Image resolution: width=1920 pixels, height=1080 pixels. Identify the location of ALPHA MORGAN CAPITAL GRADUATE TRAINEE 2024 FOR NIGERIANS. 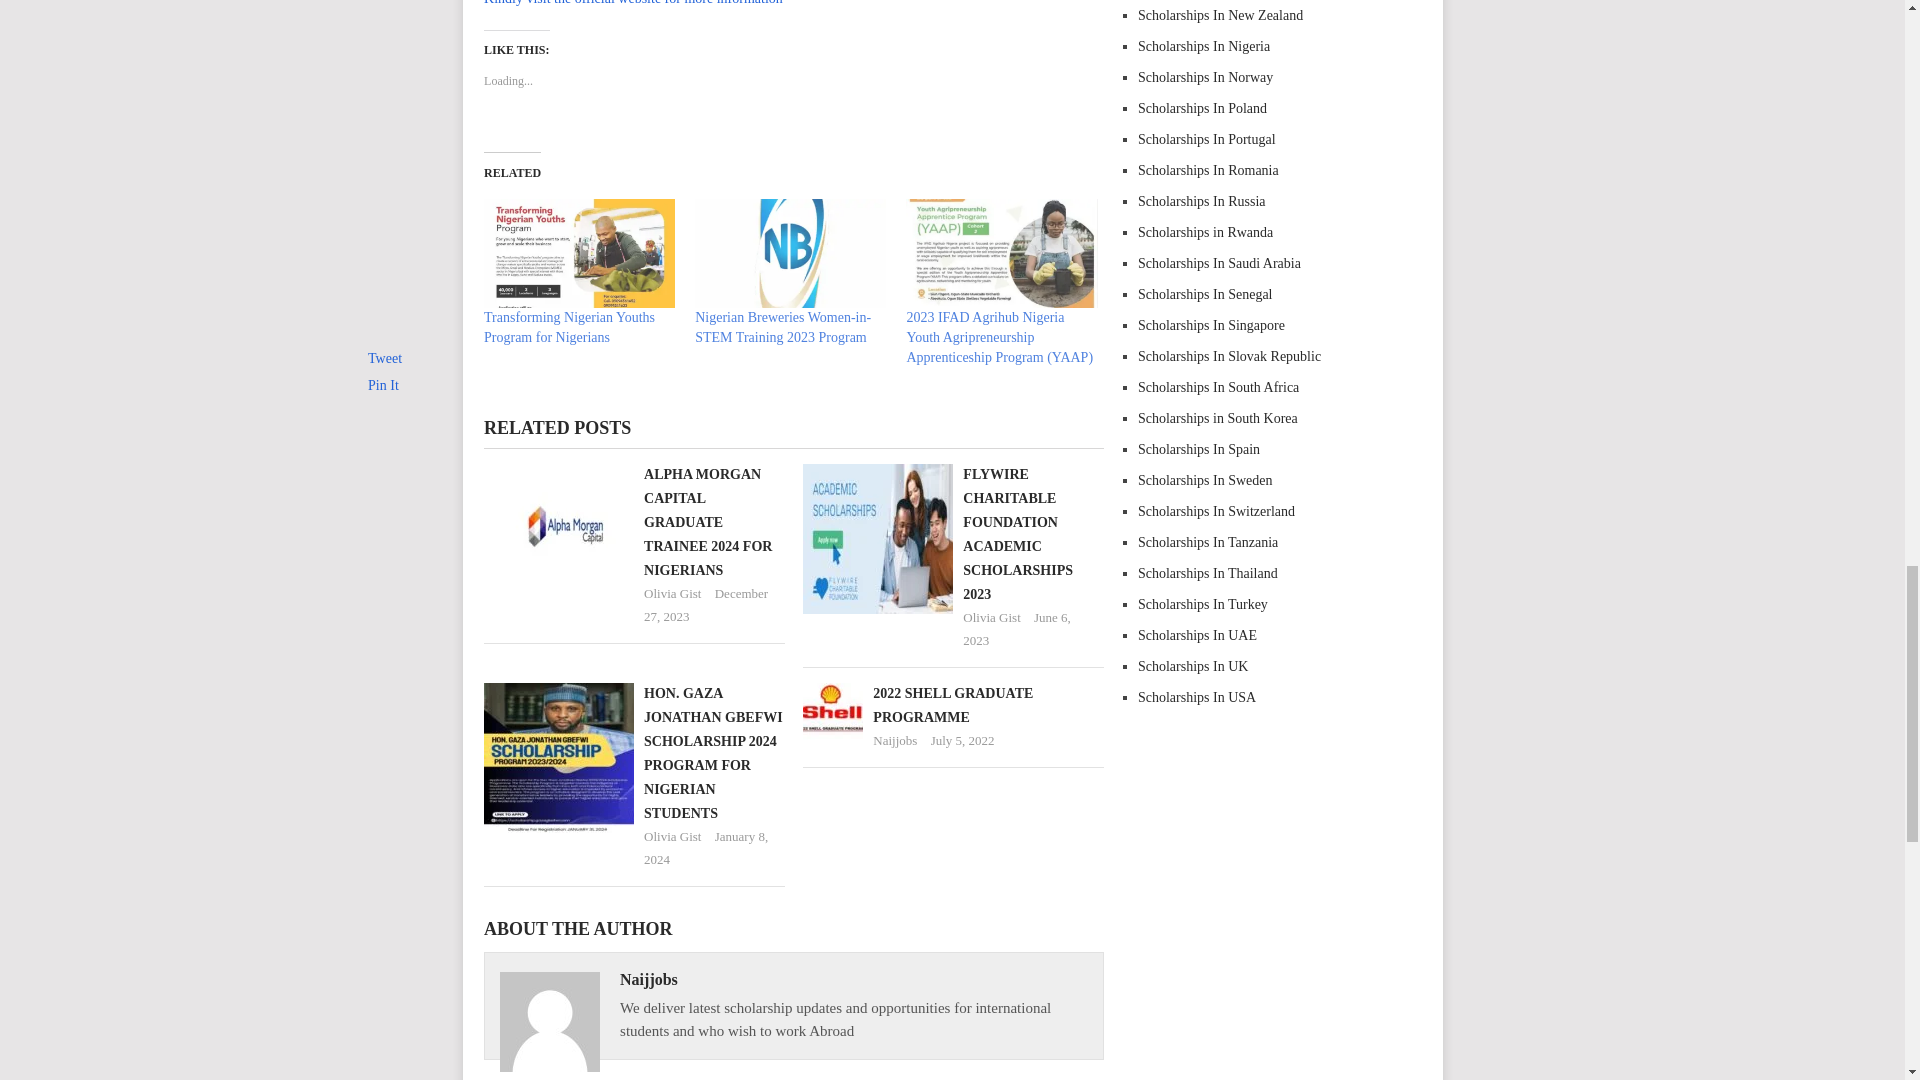
(707, 522).